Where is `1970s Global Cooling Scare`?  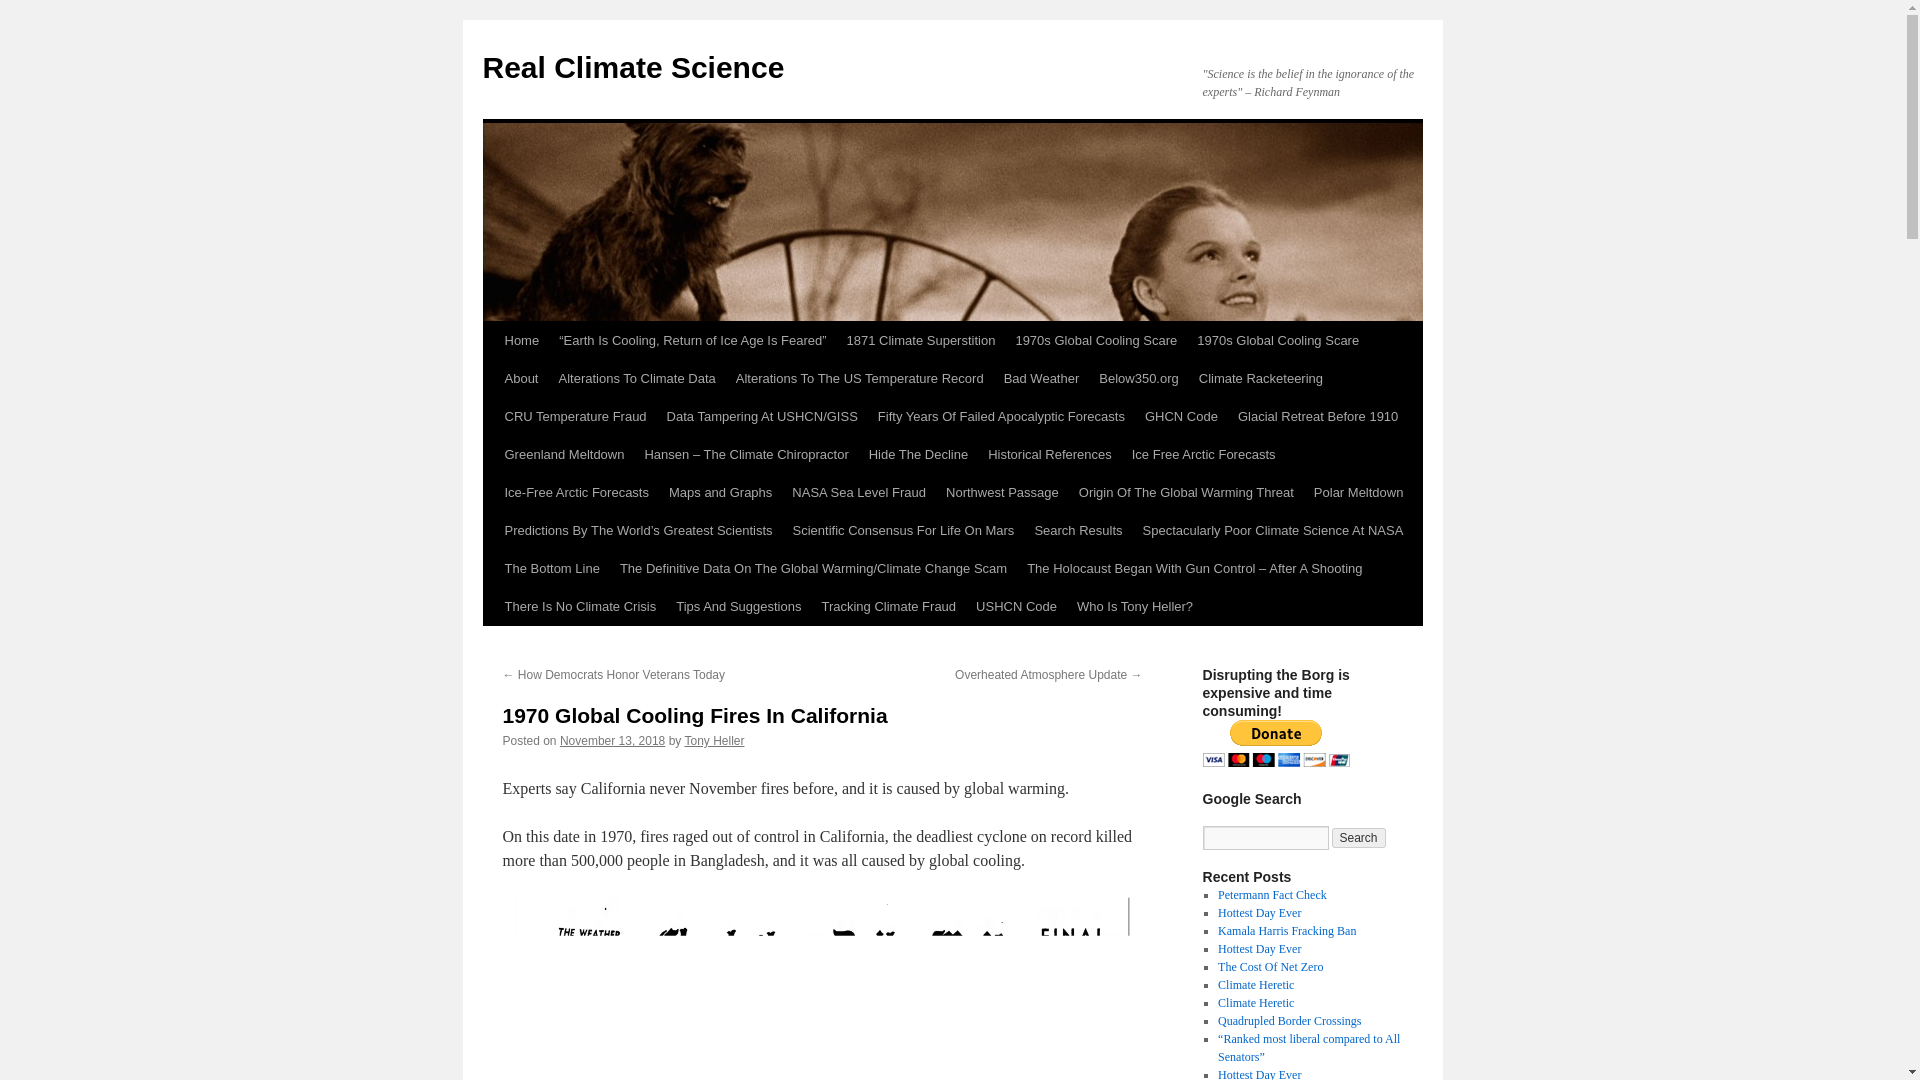
1970s Global Cooling Scare is located at coordinates (1277, 340).